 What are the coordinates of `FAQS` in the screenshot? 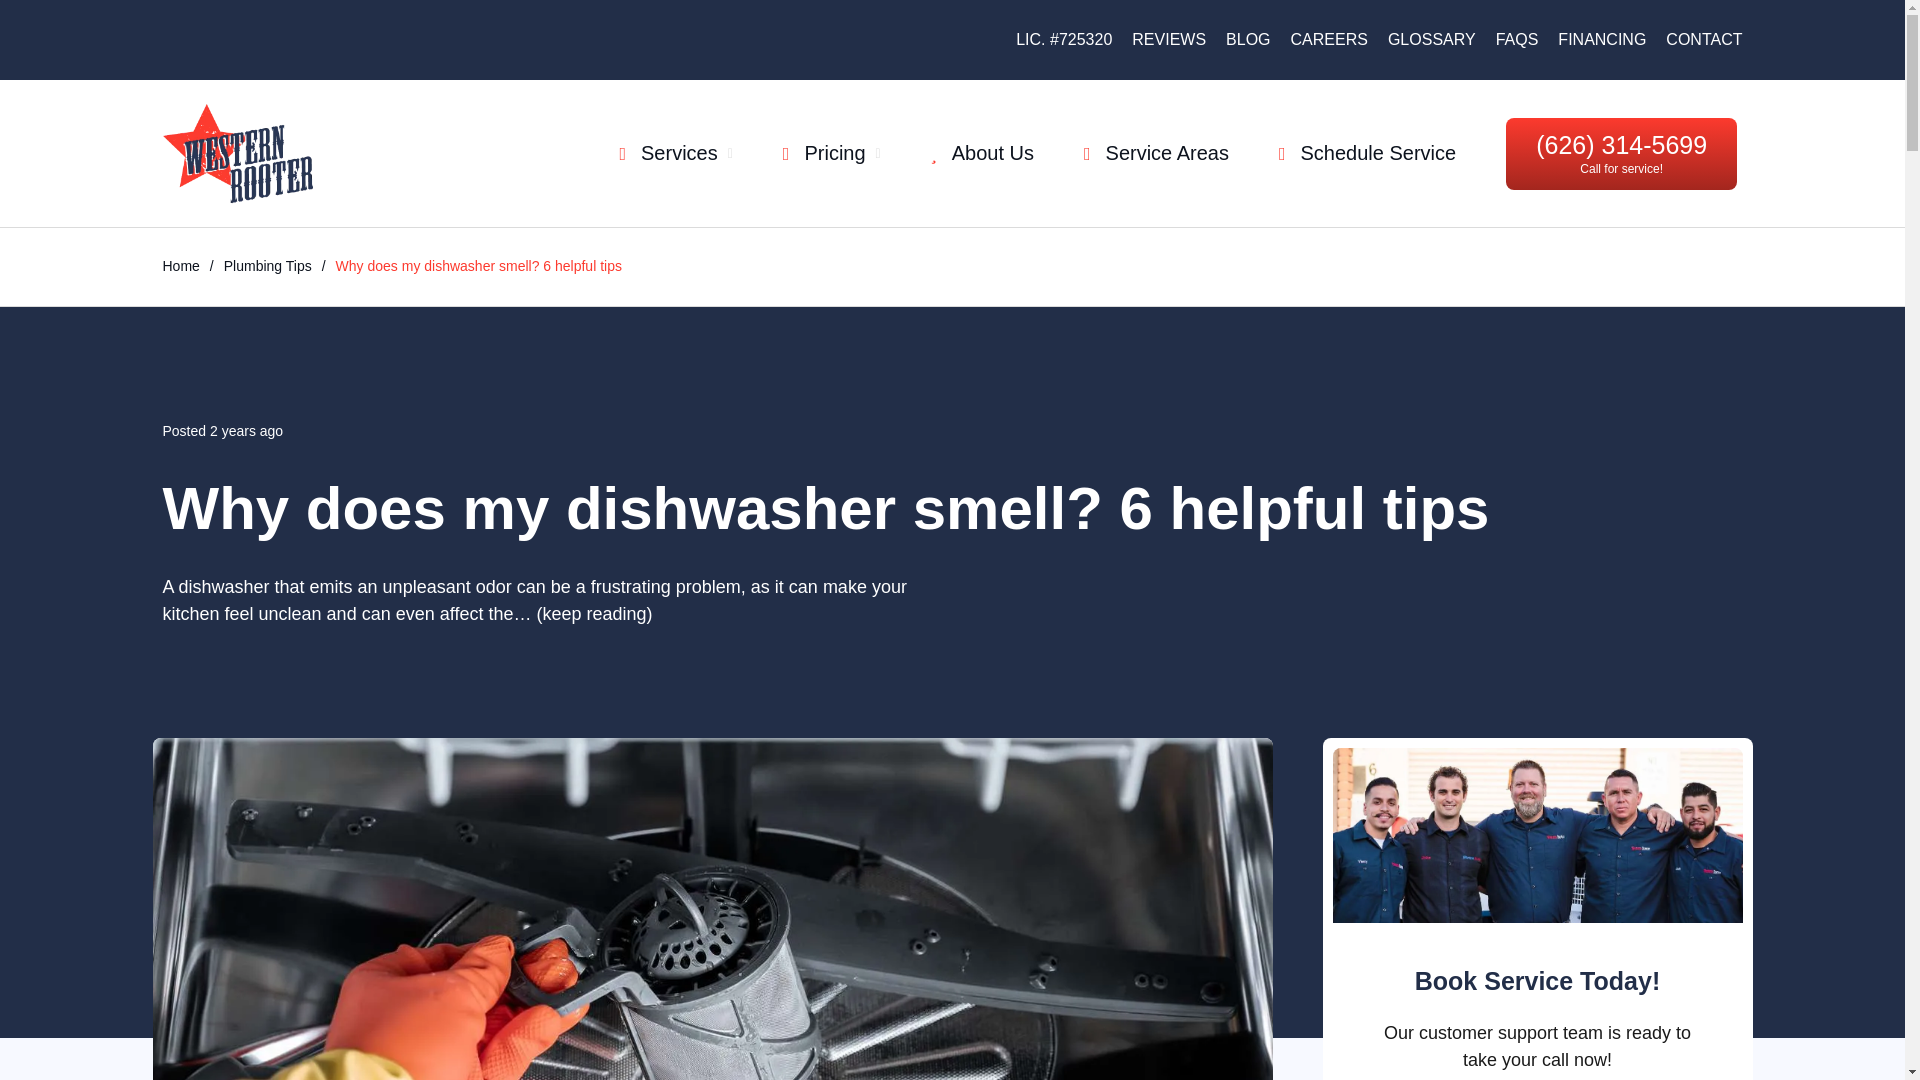 It's located at (1517, 40).